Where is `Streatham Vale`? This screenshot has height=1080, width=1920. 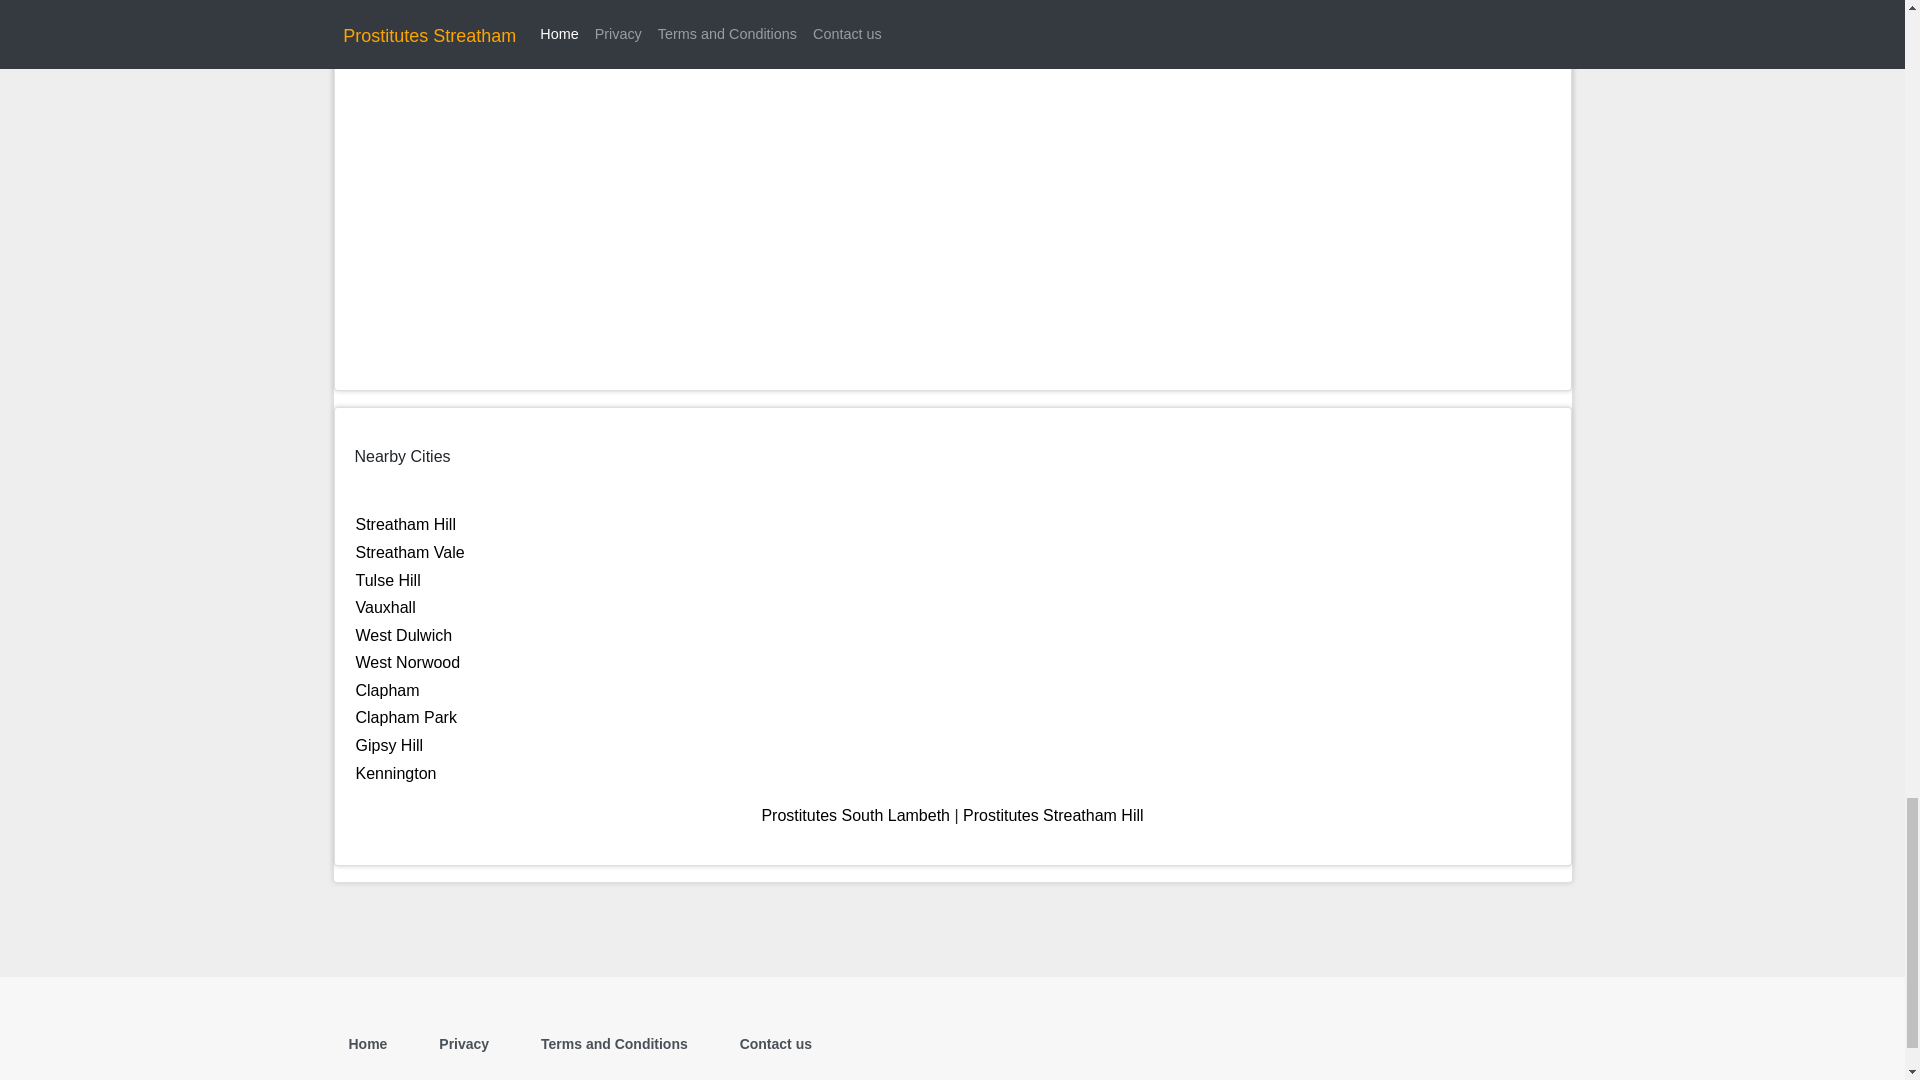 Streatham Vale is located at coordinates (410, 552).